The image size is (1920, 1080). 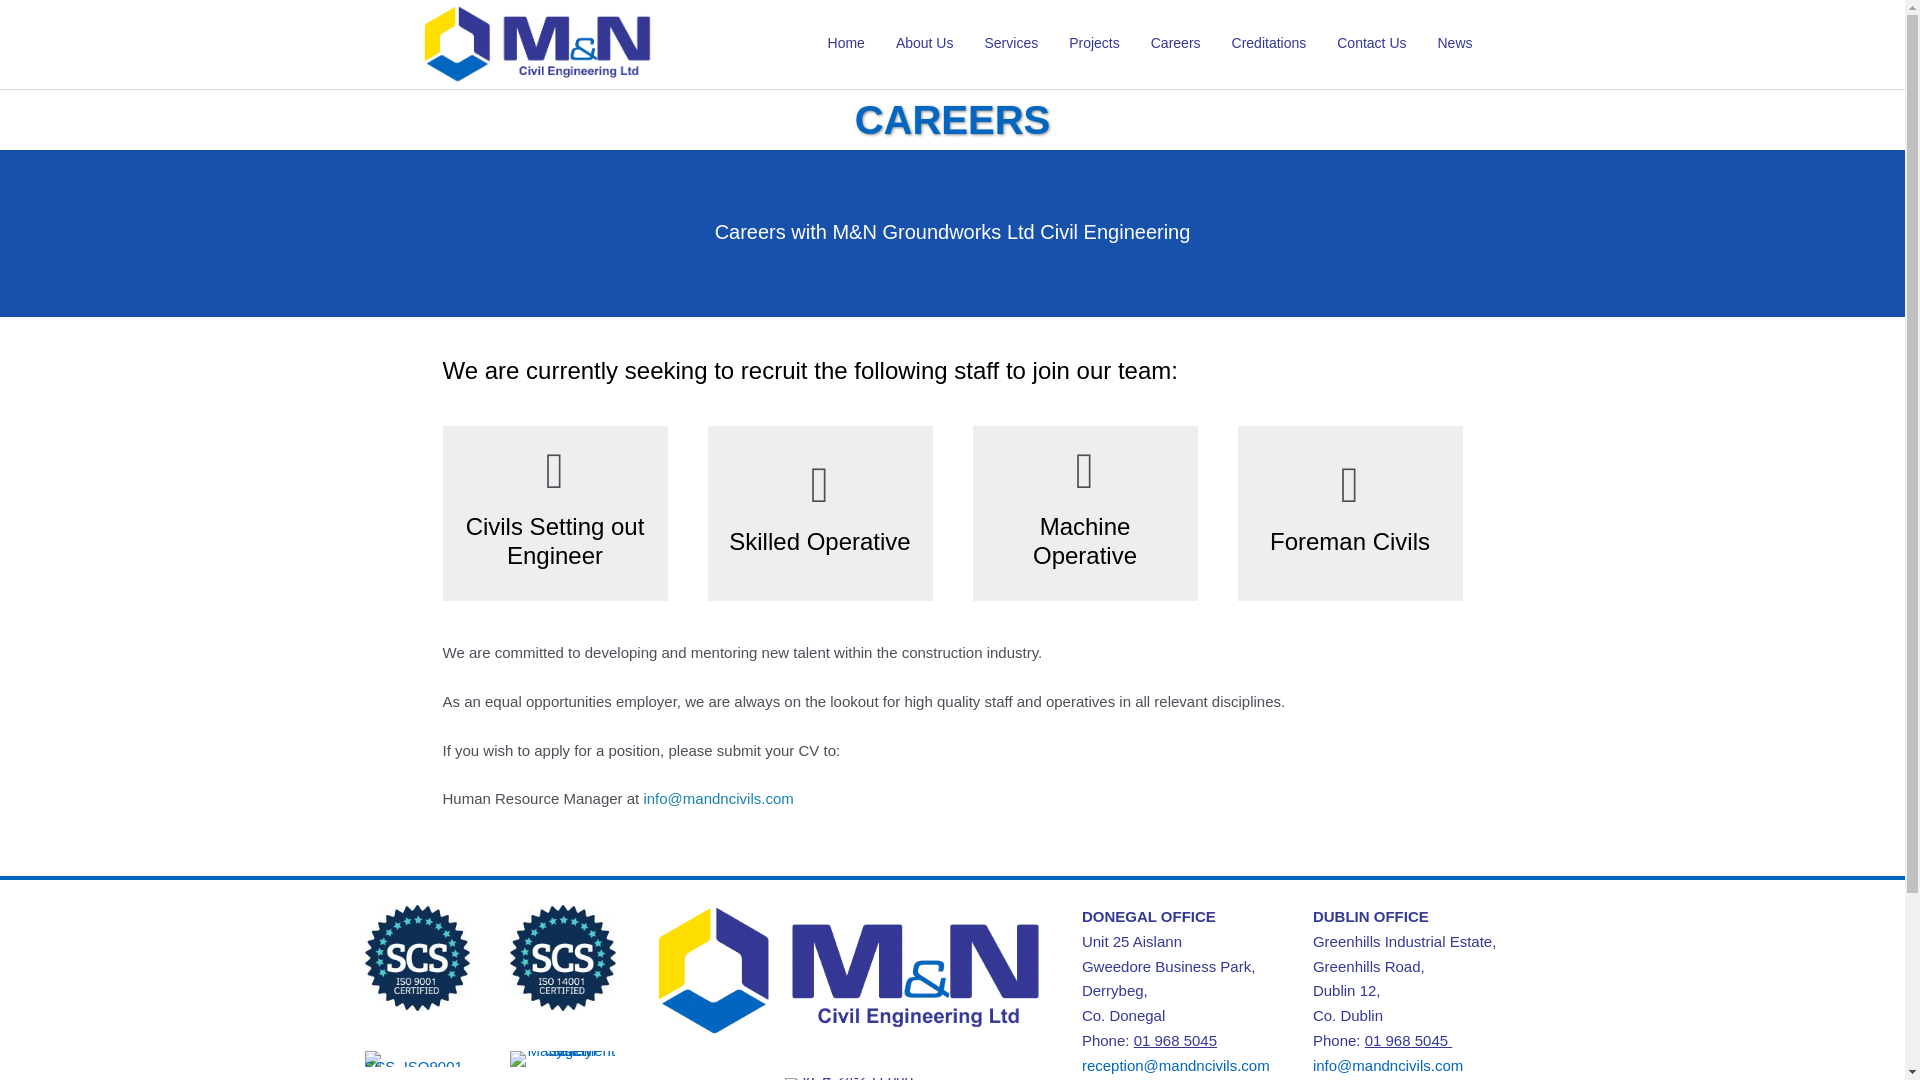 What do you see at coordinates (849, 971) in the screenshot?
I see `MN-Civils-new-logo-no-website-link` at bounding box center [849, 971].